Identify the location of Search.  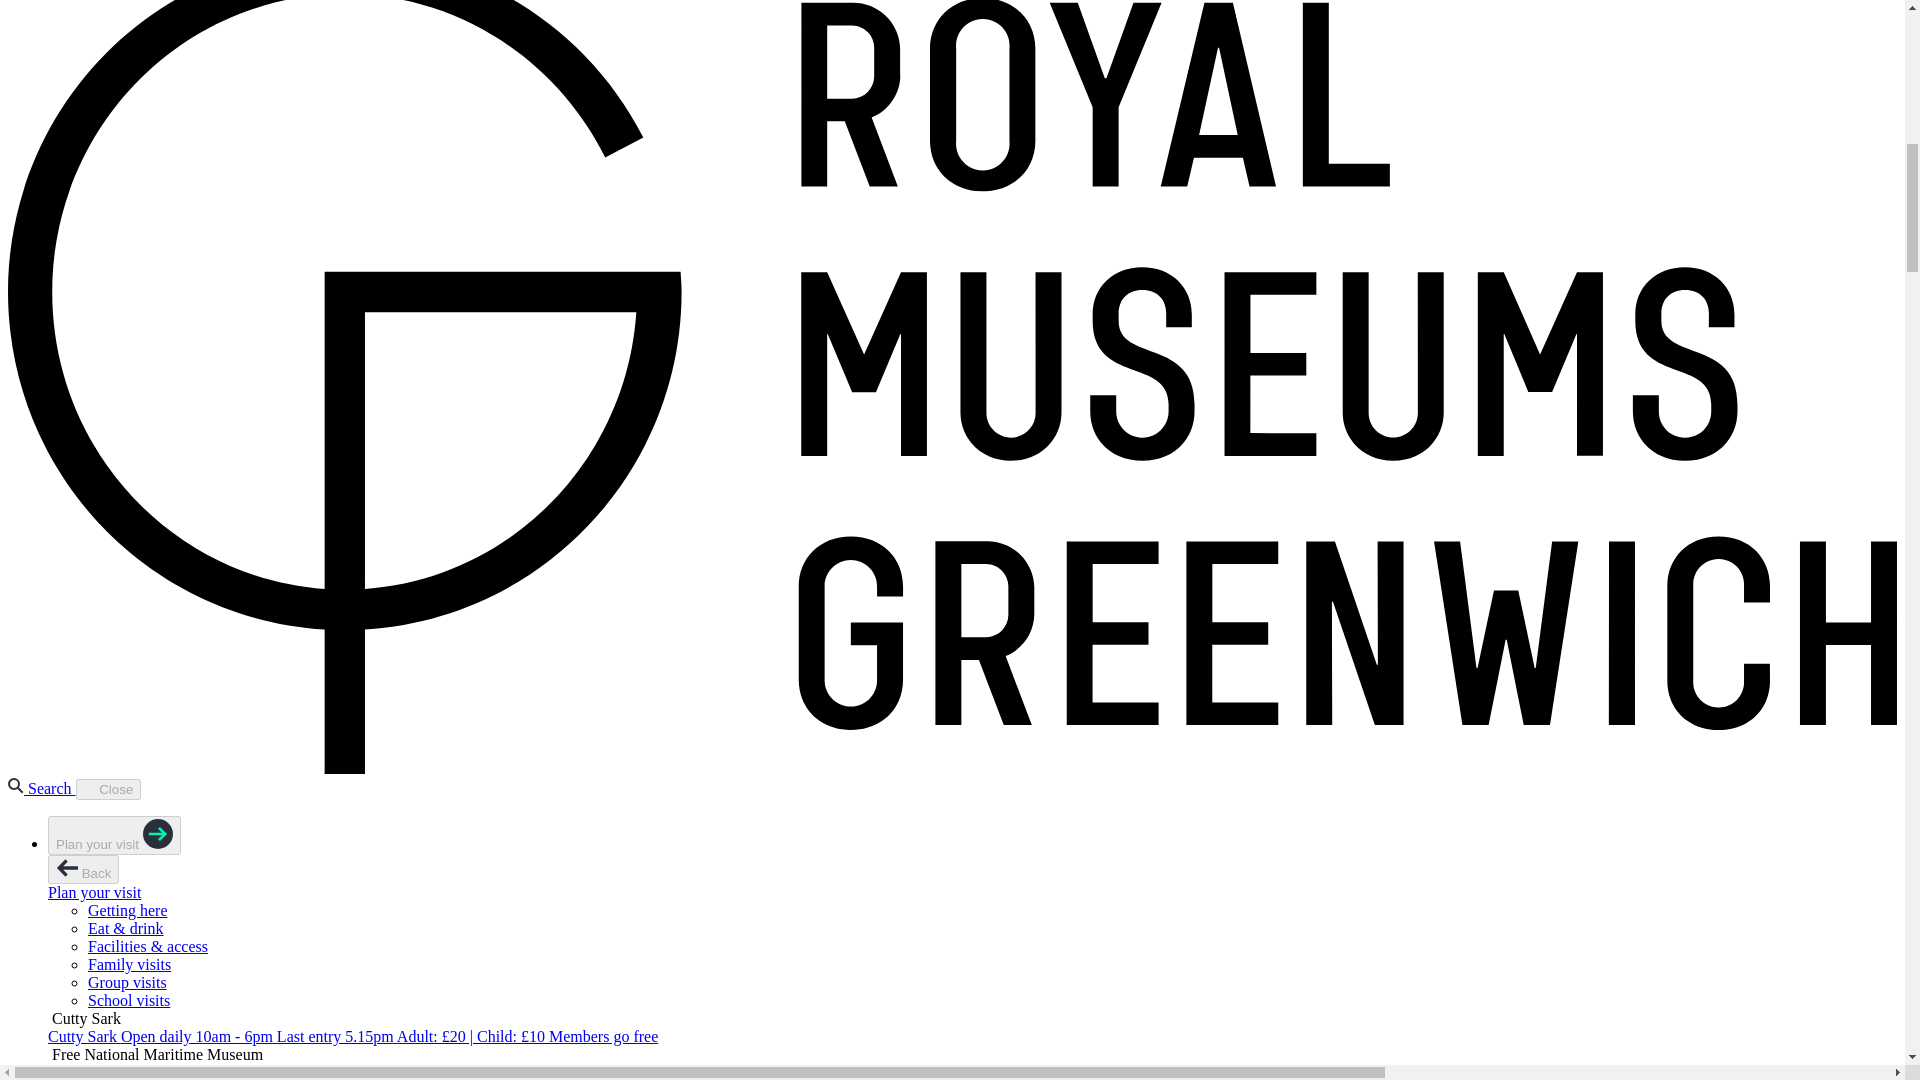
(42, 788).